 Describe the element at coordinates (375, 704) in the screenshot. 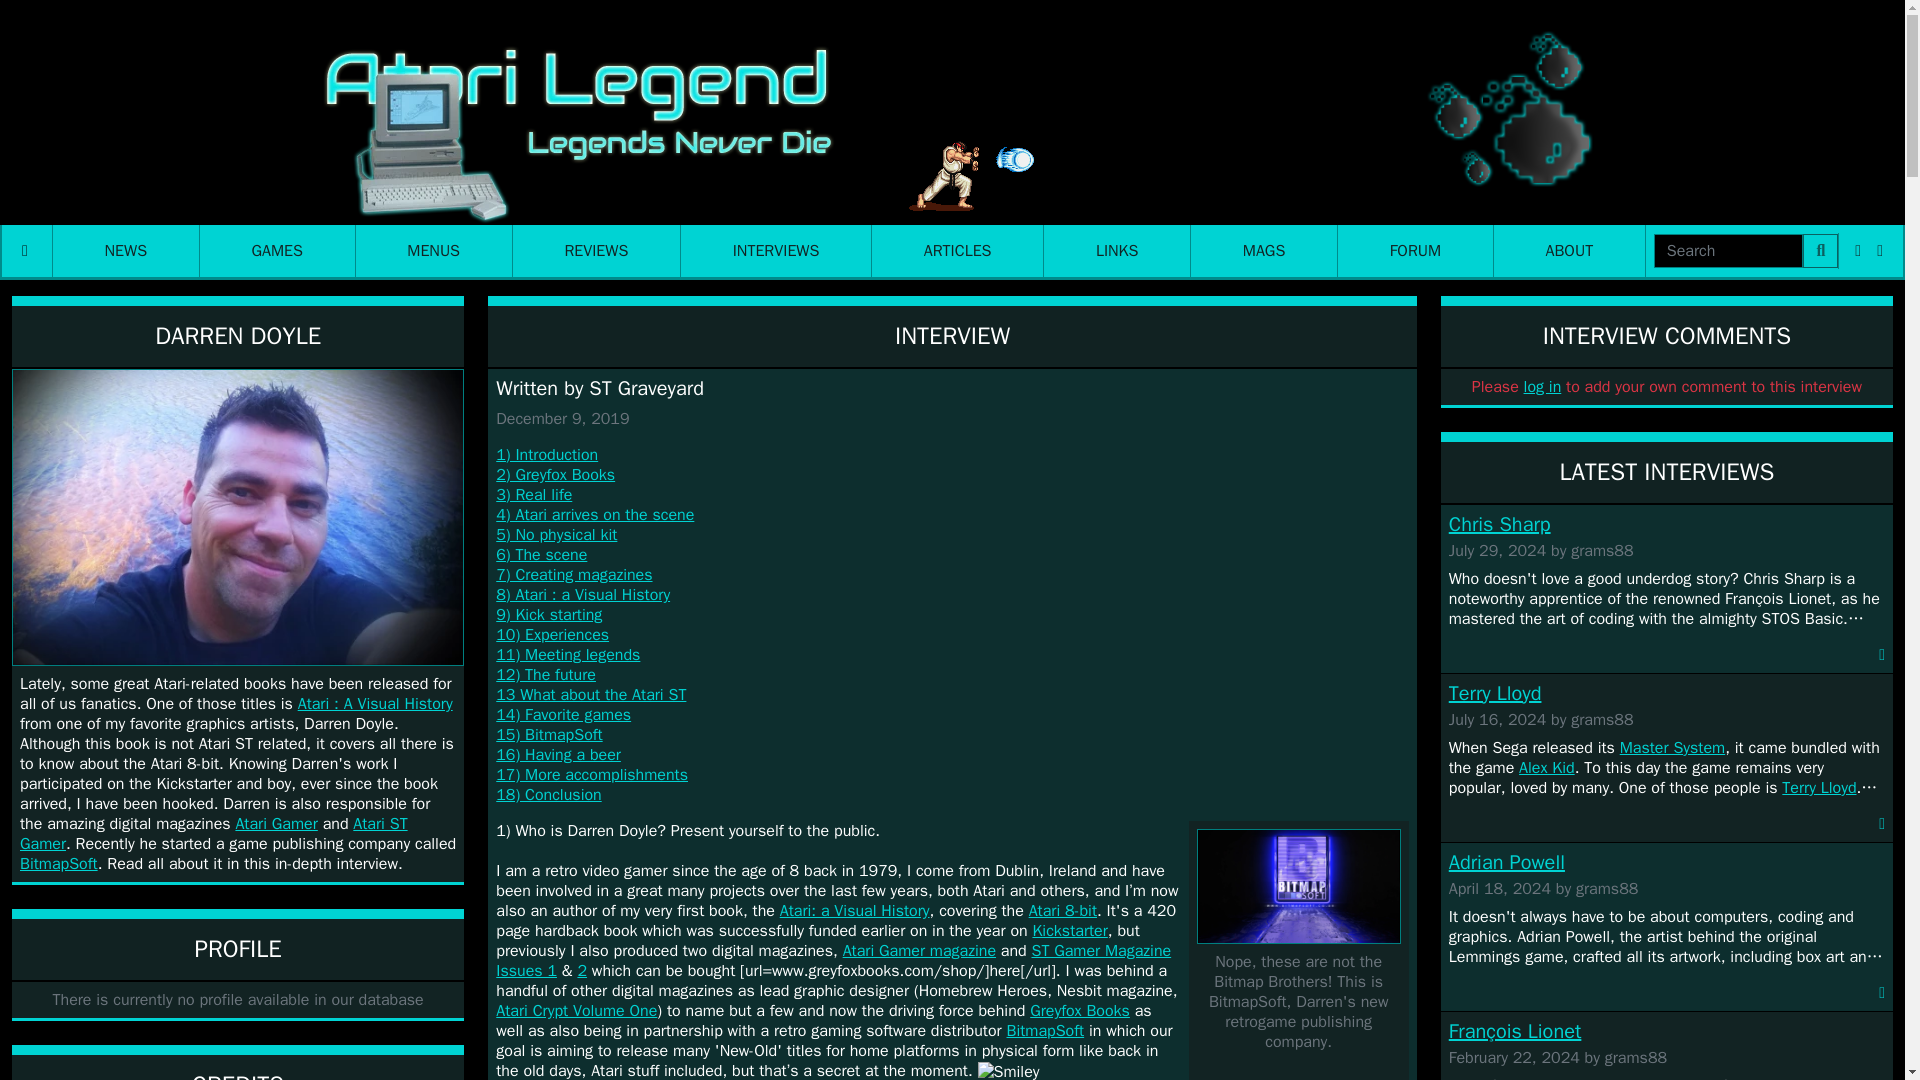

I see `Atari : A Visual History` at that location.